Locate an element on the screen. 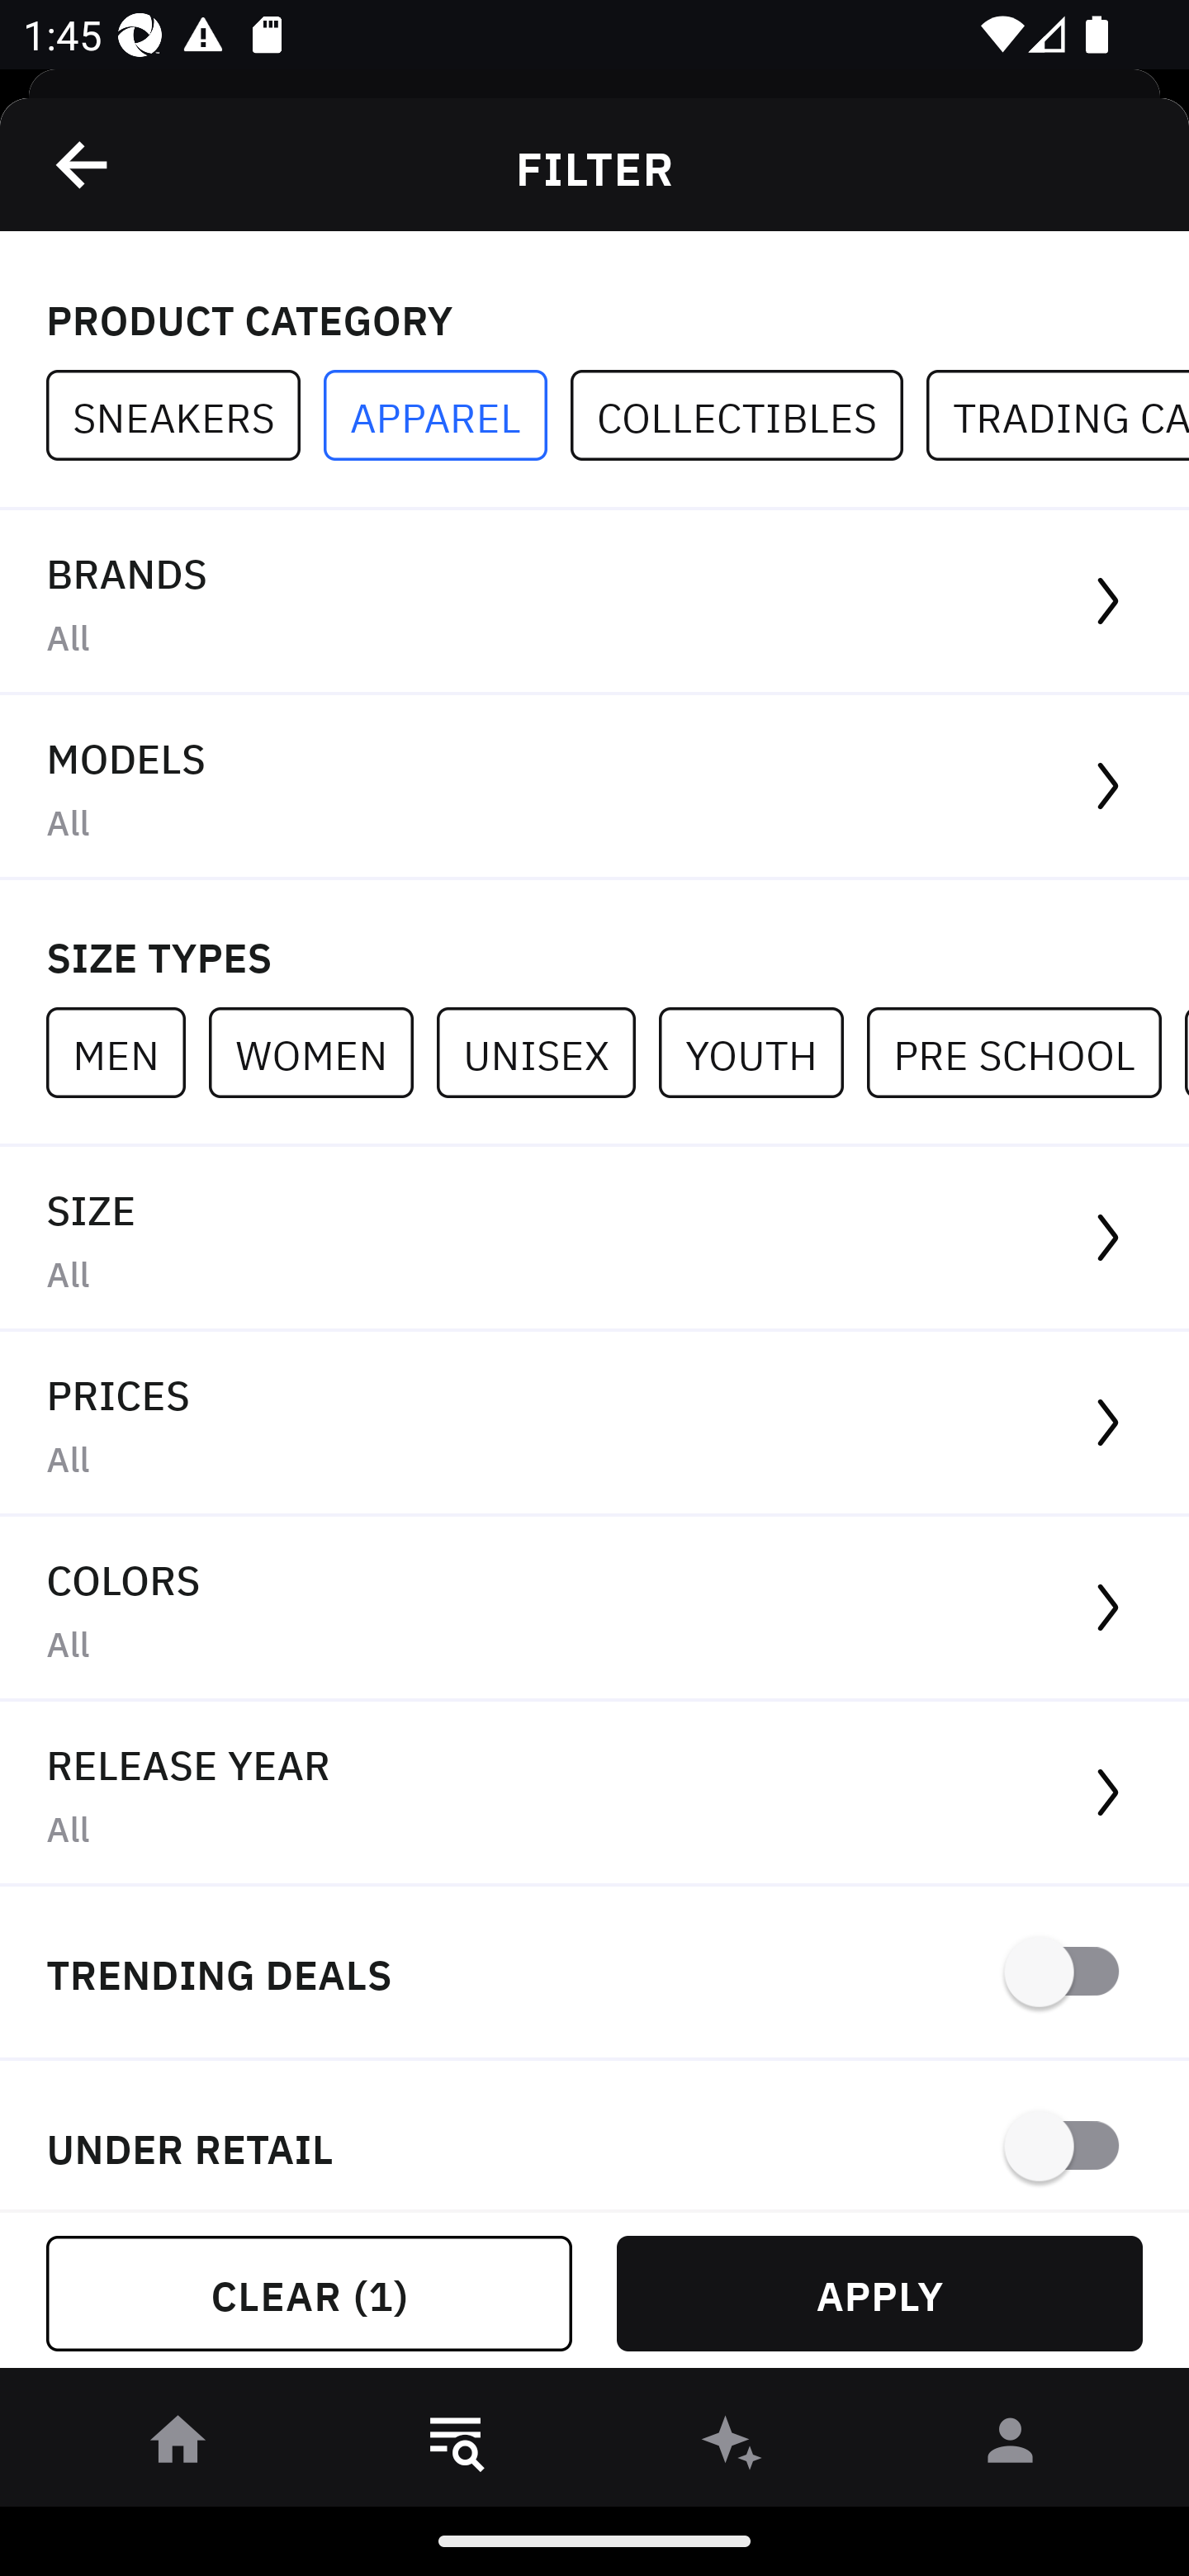 This screenshot has width=1189, height=2576. SIZE All is located at coordinates (594, 1238).